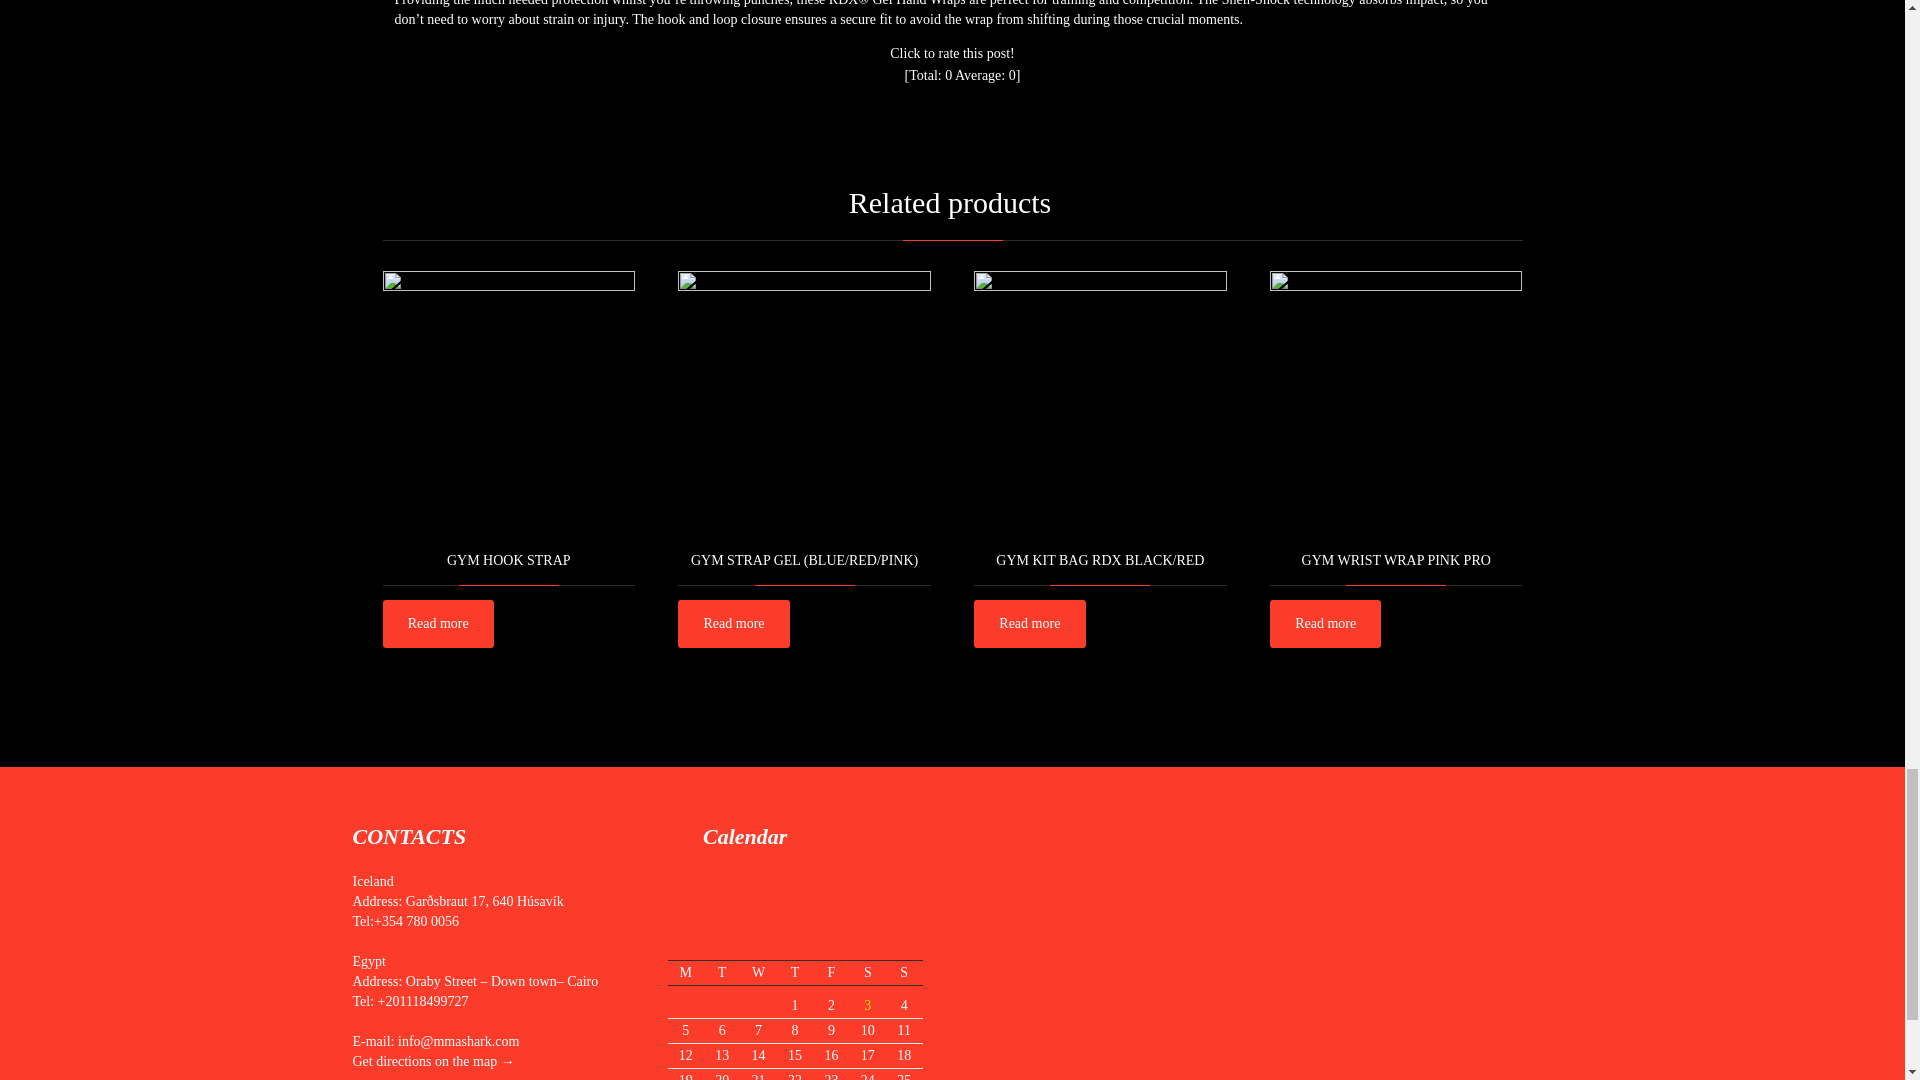 The height and width of the screenshot is (1080, 1920). I want to click on Read more, so click(438, 624).